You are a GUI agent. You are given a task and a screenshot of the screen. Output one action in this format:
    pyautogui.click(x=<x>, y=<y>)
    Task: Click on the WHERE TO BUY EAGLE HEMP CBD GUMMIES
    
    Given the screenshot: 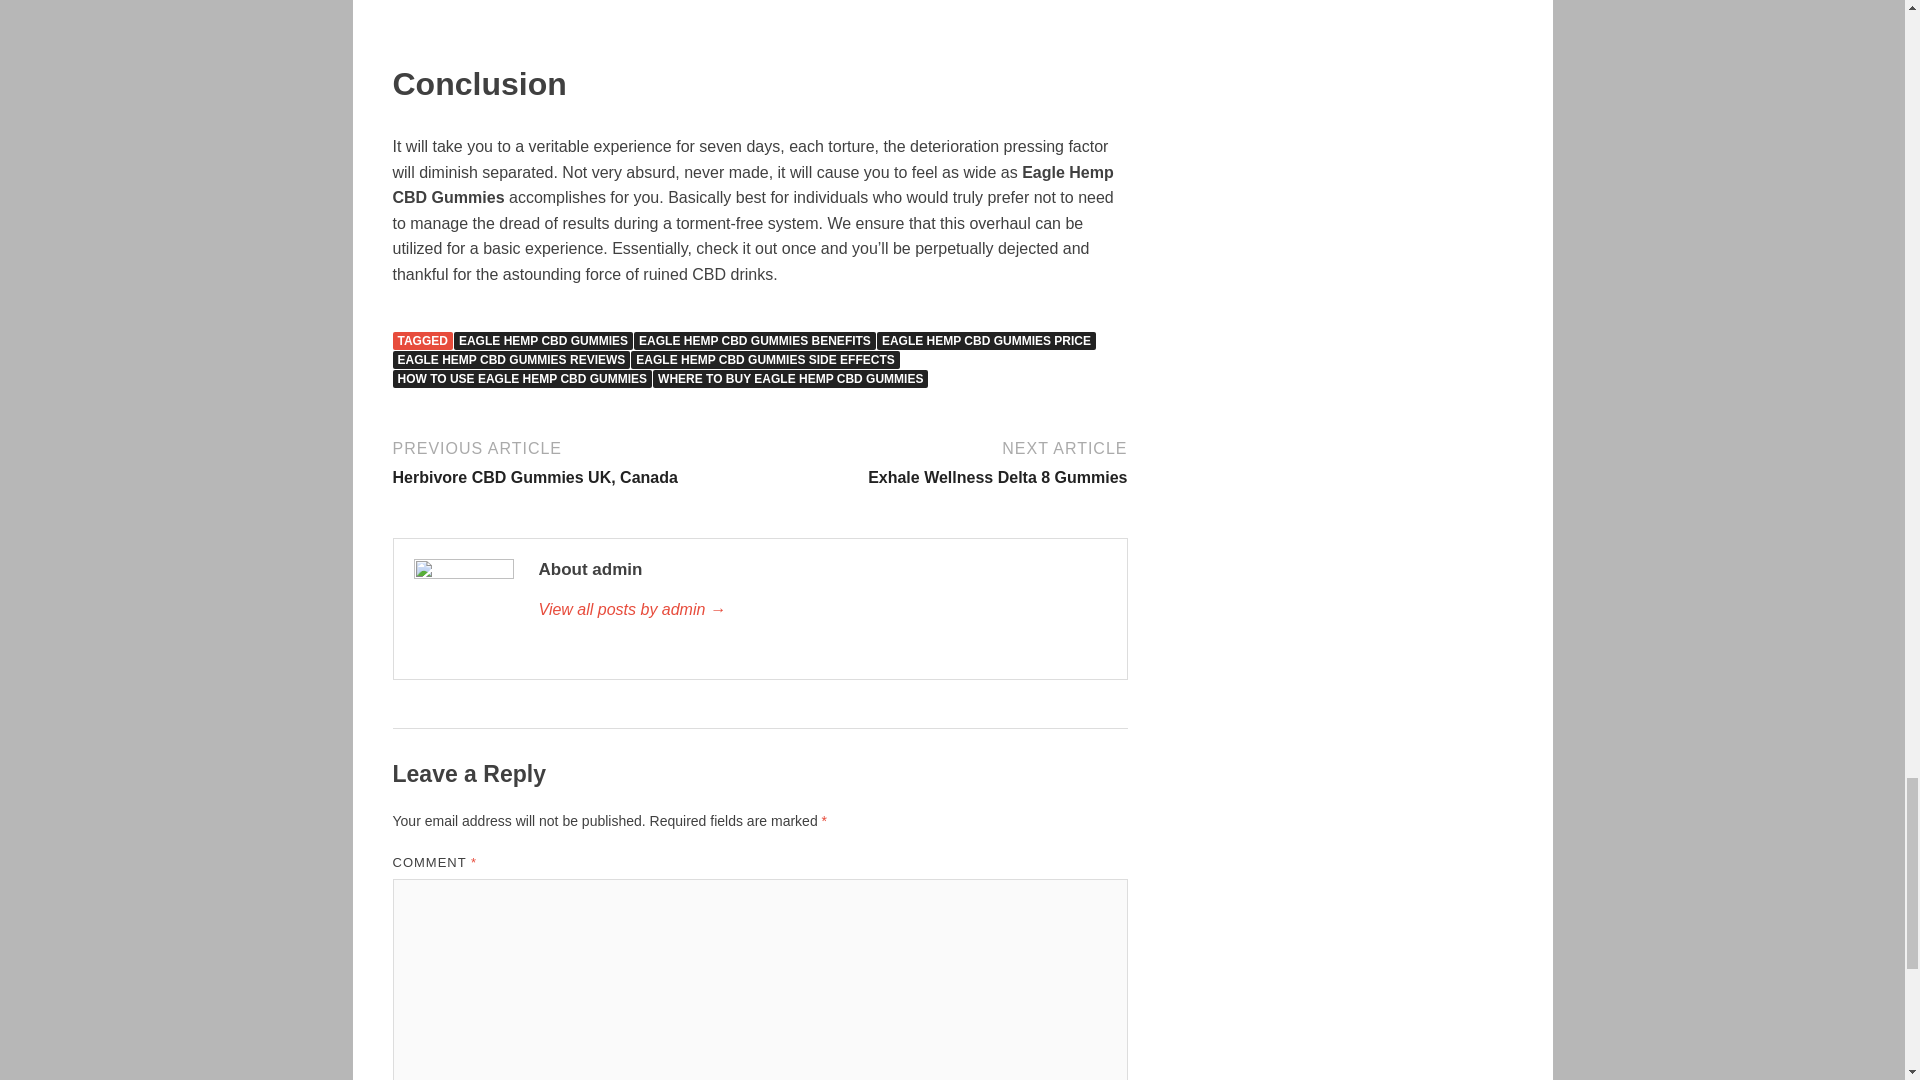 What is the action you would take?
    pyautogui.click(x=790, y=378)
    